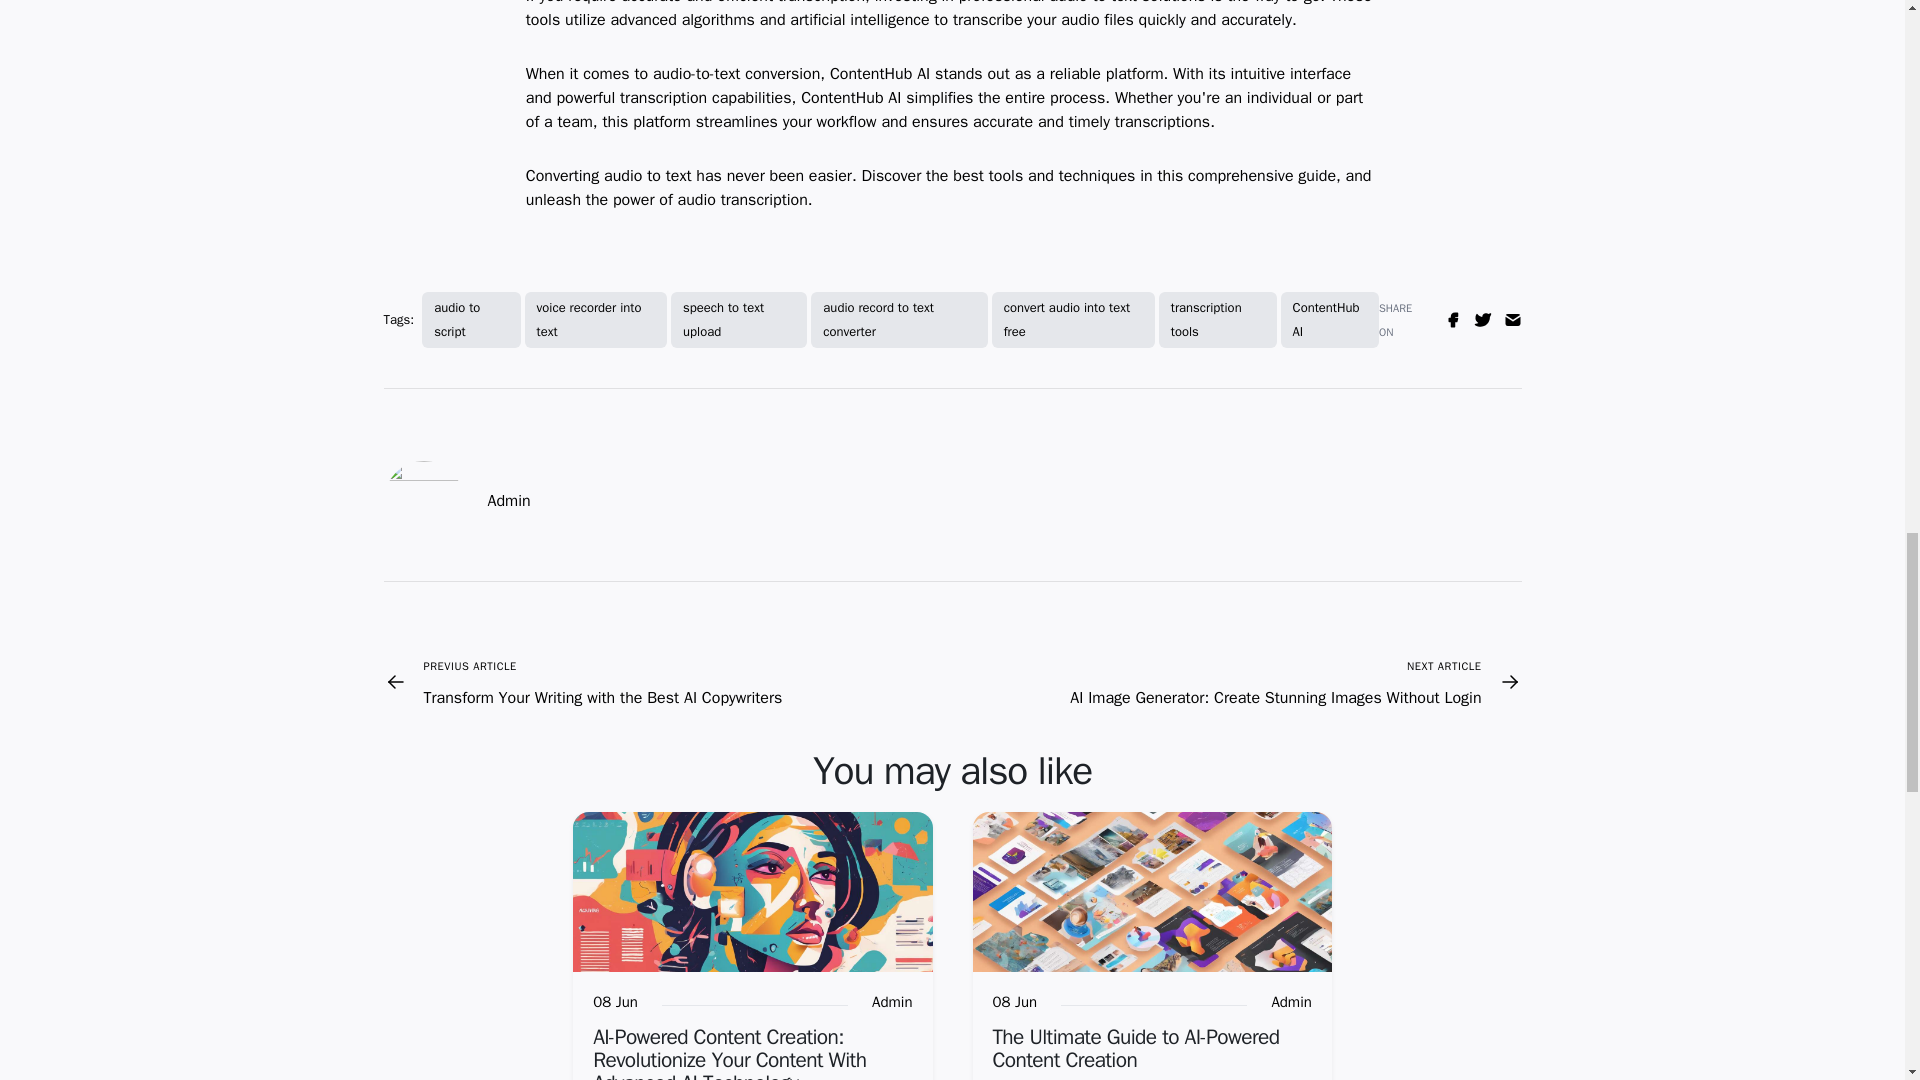  I want to click on convert audio into text free, so click(1074, 319).